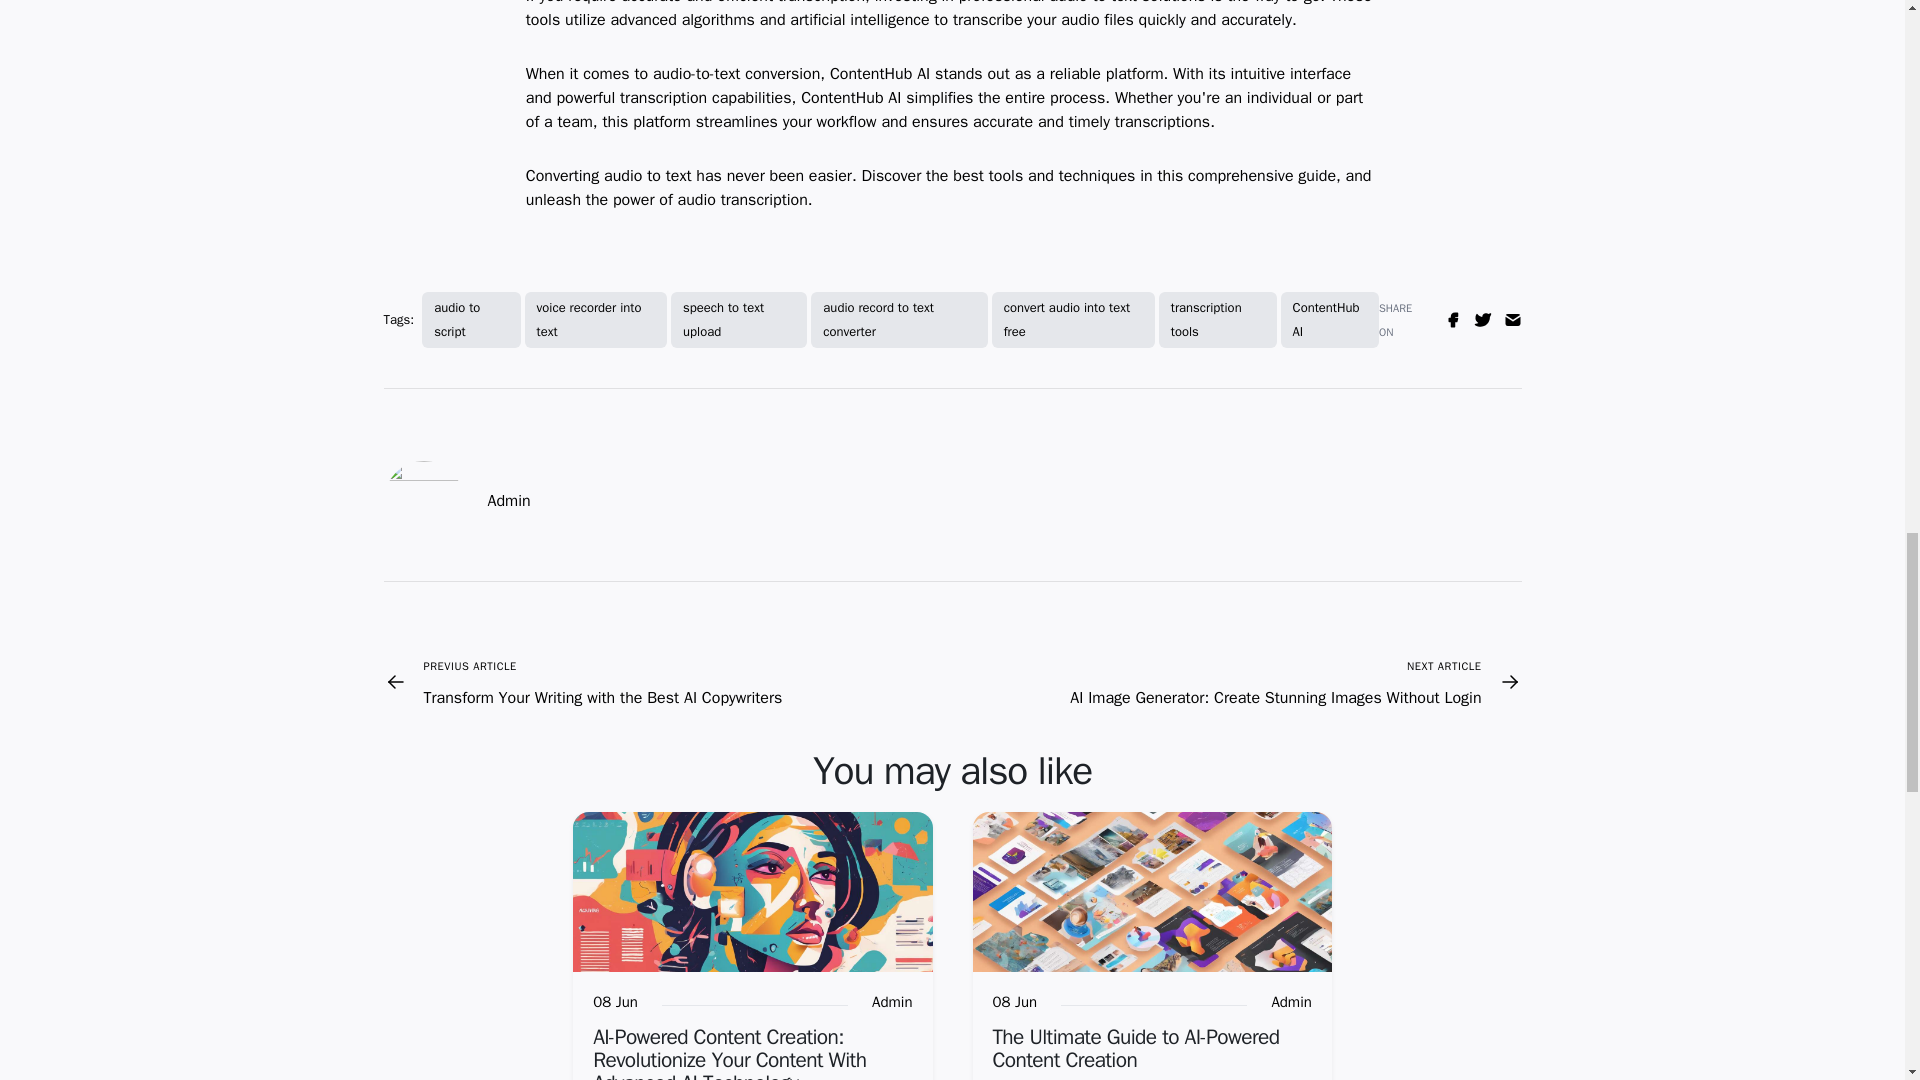  I want to click on convert audio into text free, so click(1074, 319).